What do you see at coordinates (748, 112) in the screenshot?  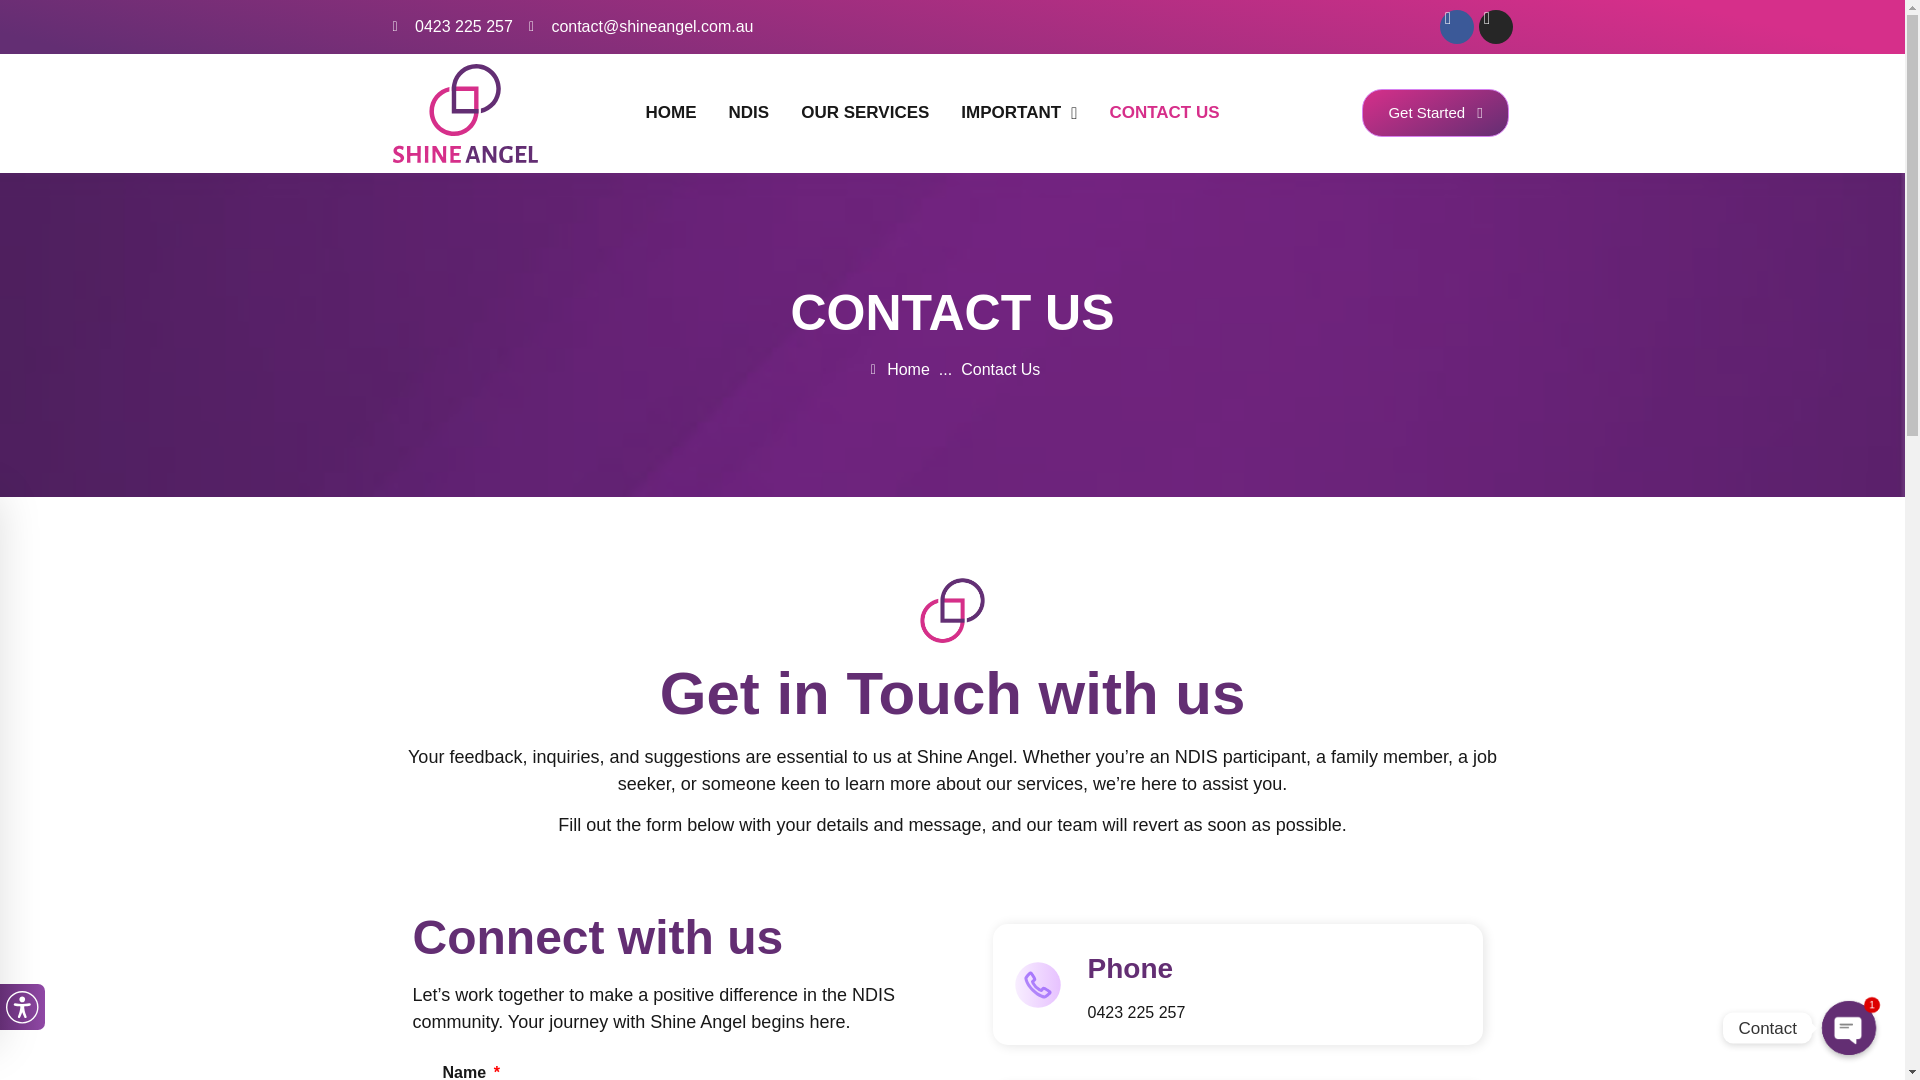 I see `NDIS` at bounding box center [748, 112].